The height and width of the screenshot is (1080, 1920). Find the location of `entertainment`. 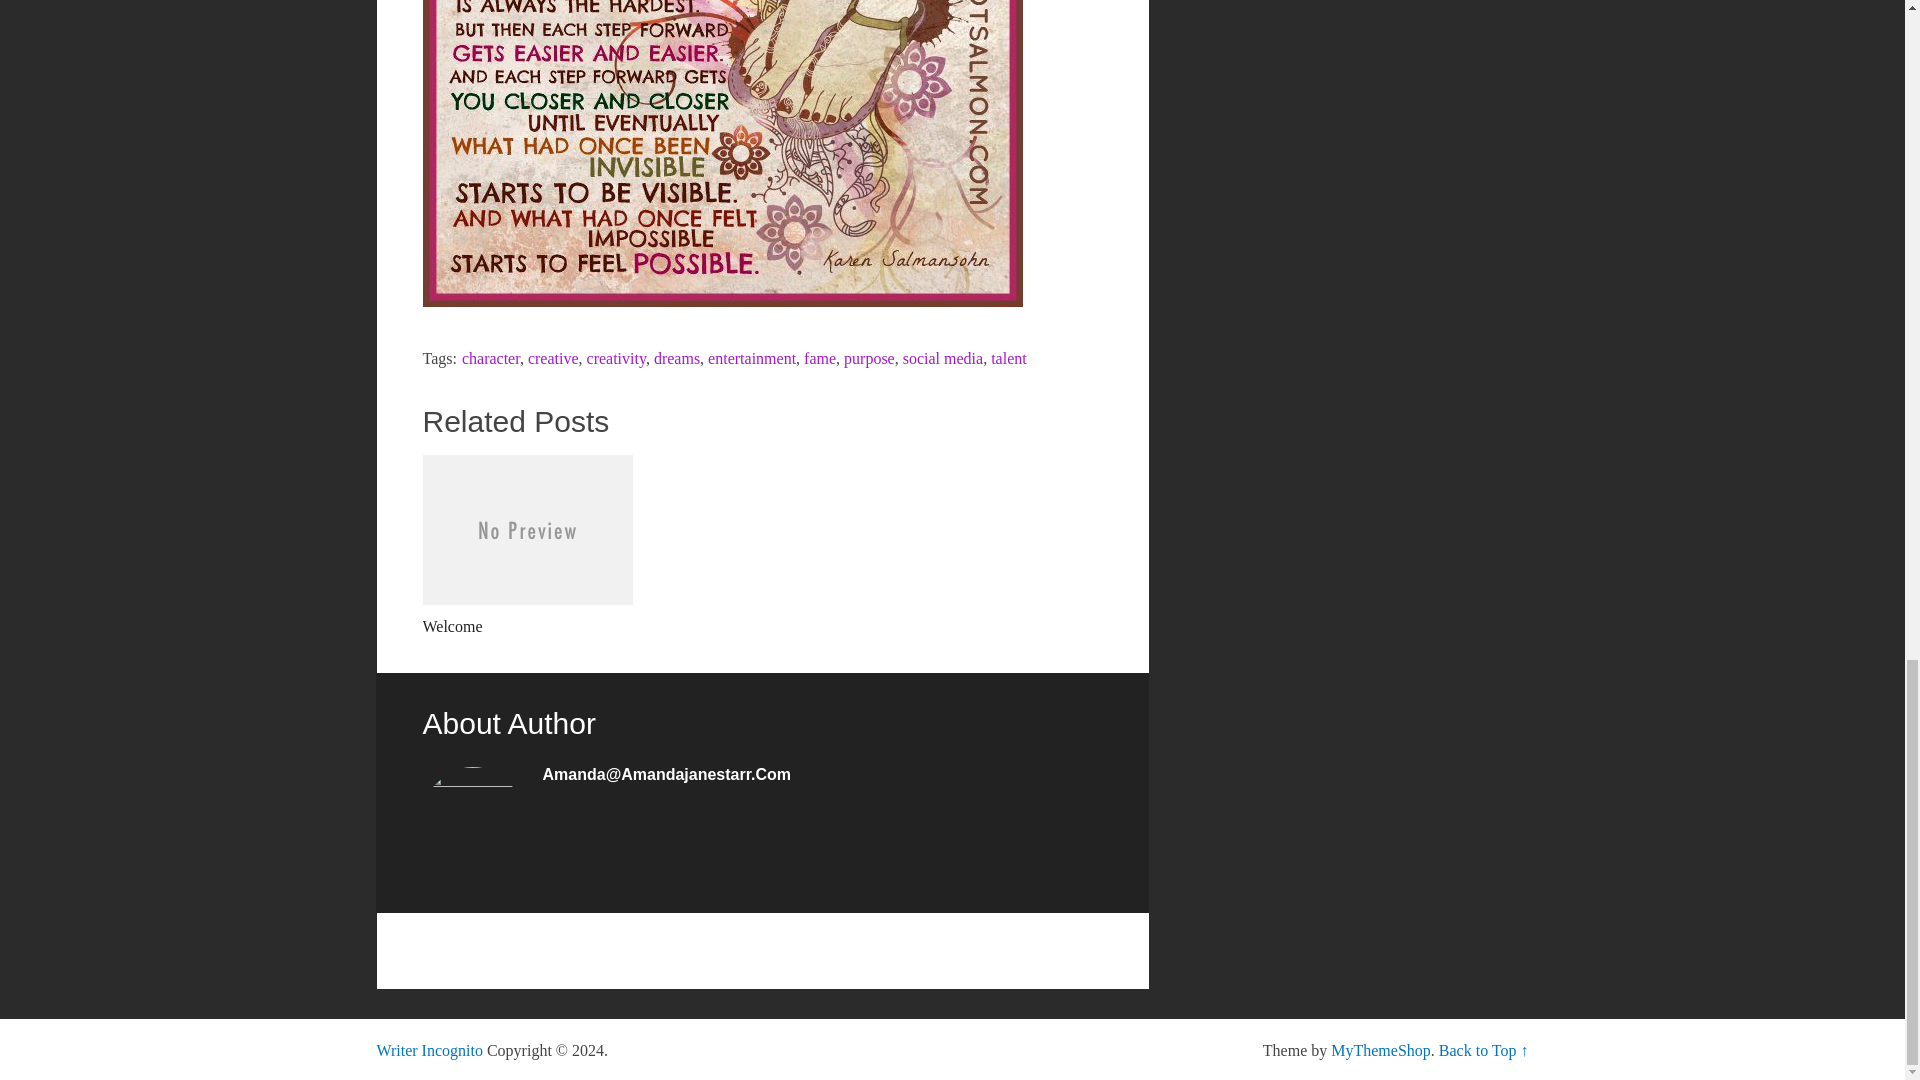

entertainment is located at coordinates (752, 358).